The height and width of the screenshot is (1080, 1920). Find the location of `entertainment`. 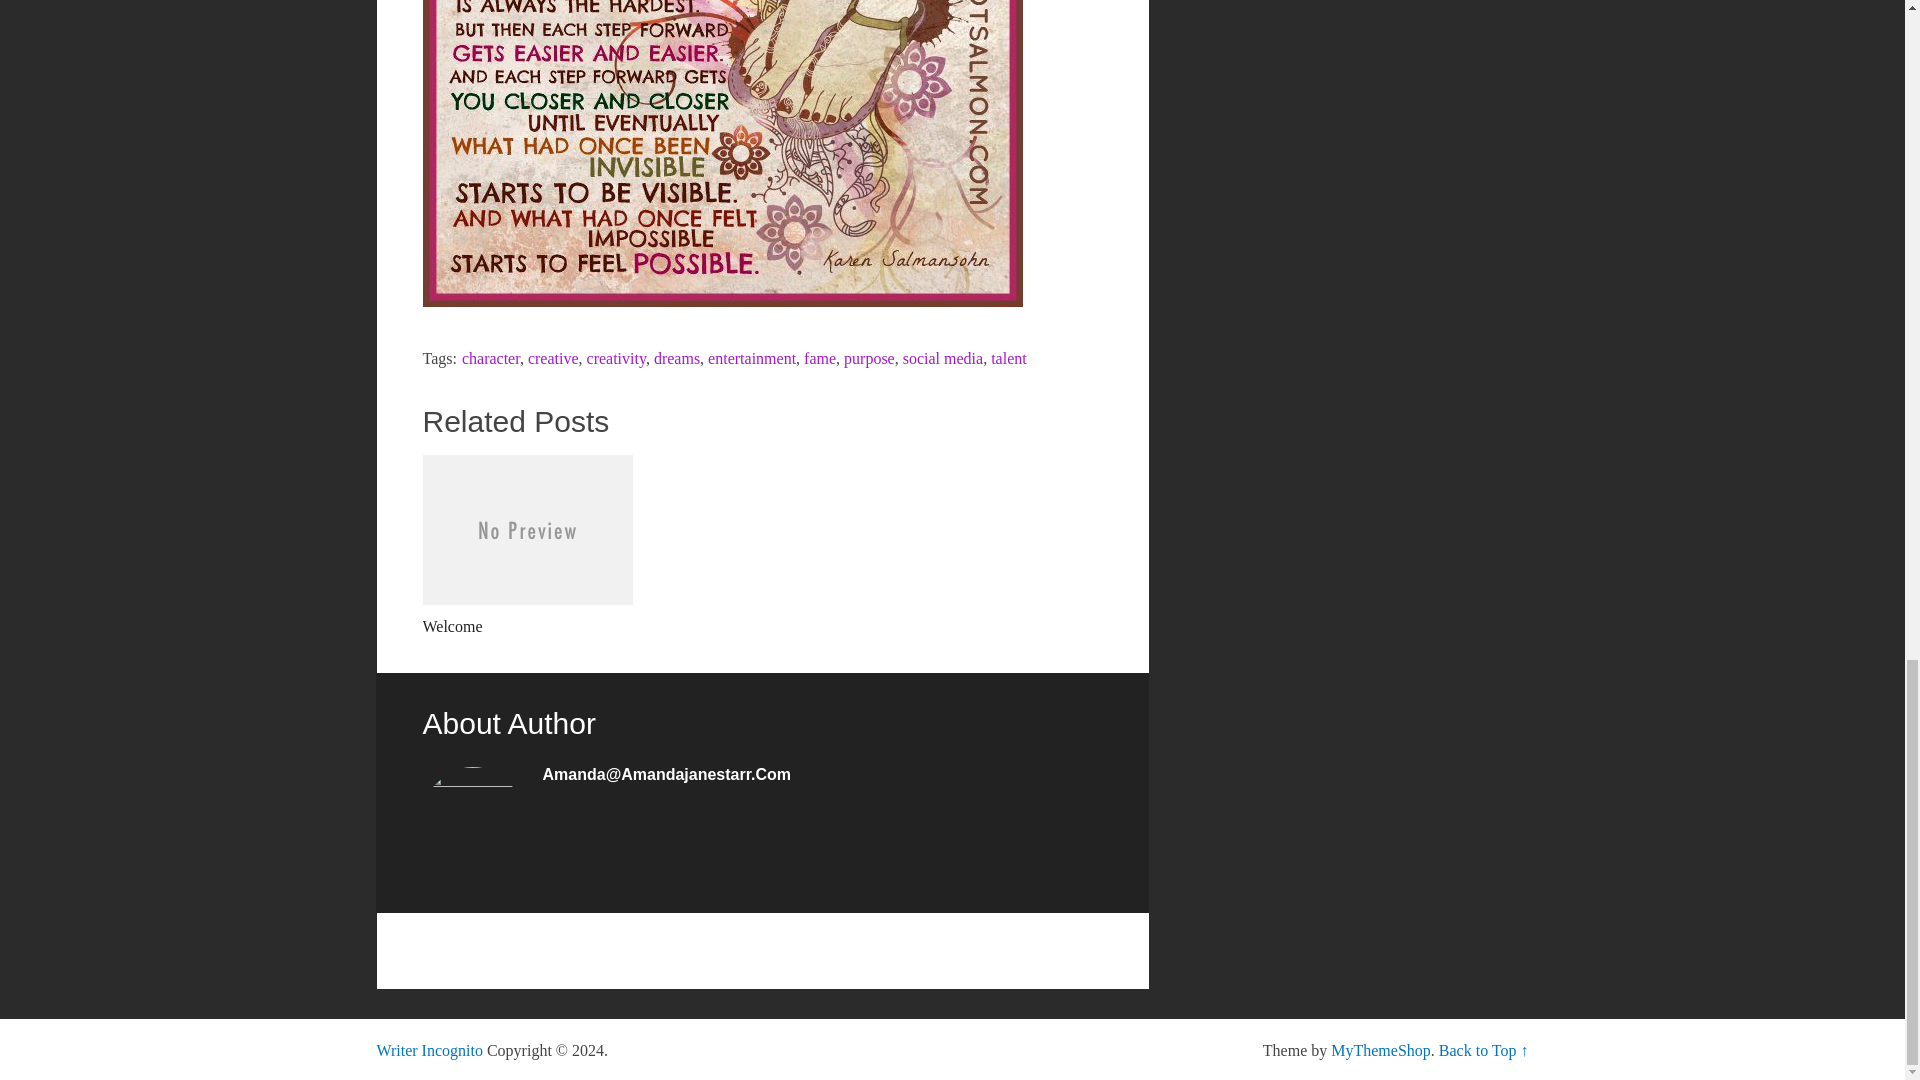

entertainment is located at coordinates (752, 358).